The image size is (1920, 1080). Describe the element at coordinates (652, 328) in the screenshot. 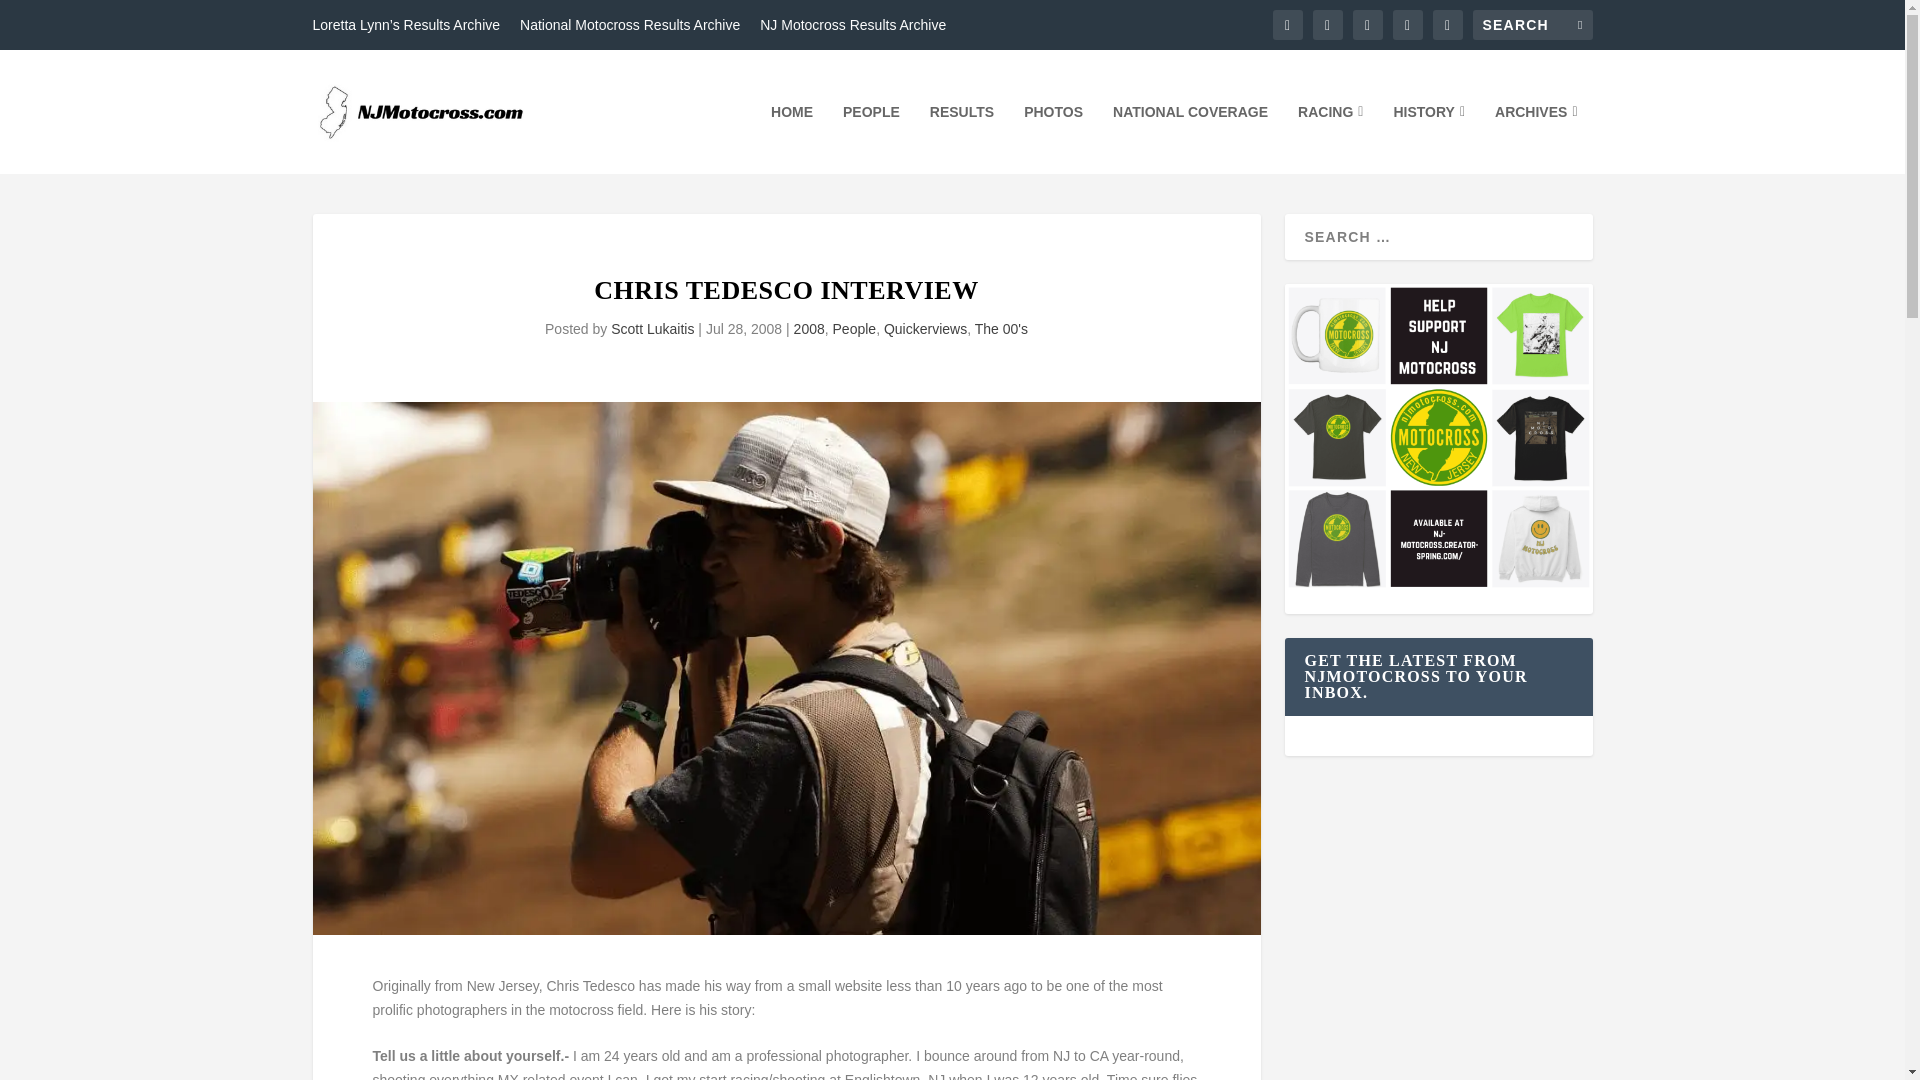

I see `Scott Lukaitis` at that location.